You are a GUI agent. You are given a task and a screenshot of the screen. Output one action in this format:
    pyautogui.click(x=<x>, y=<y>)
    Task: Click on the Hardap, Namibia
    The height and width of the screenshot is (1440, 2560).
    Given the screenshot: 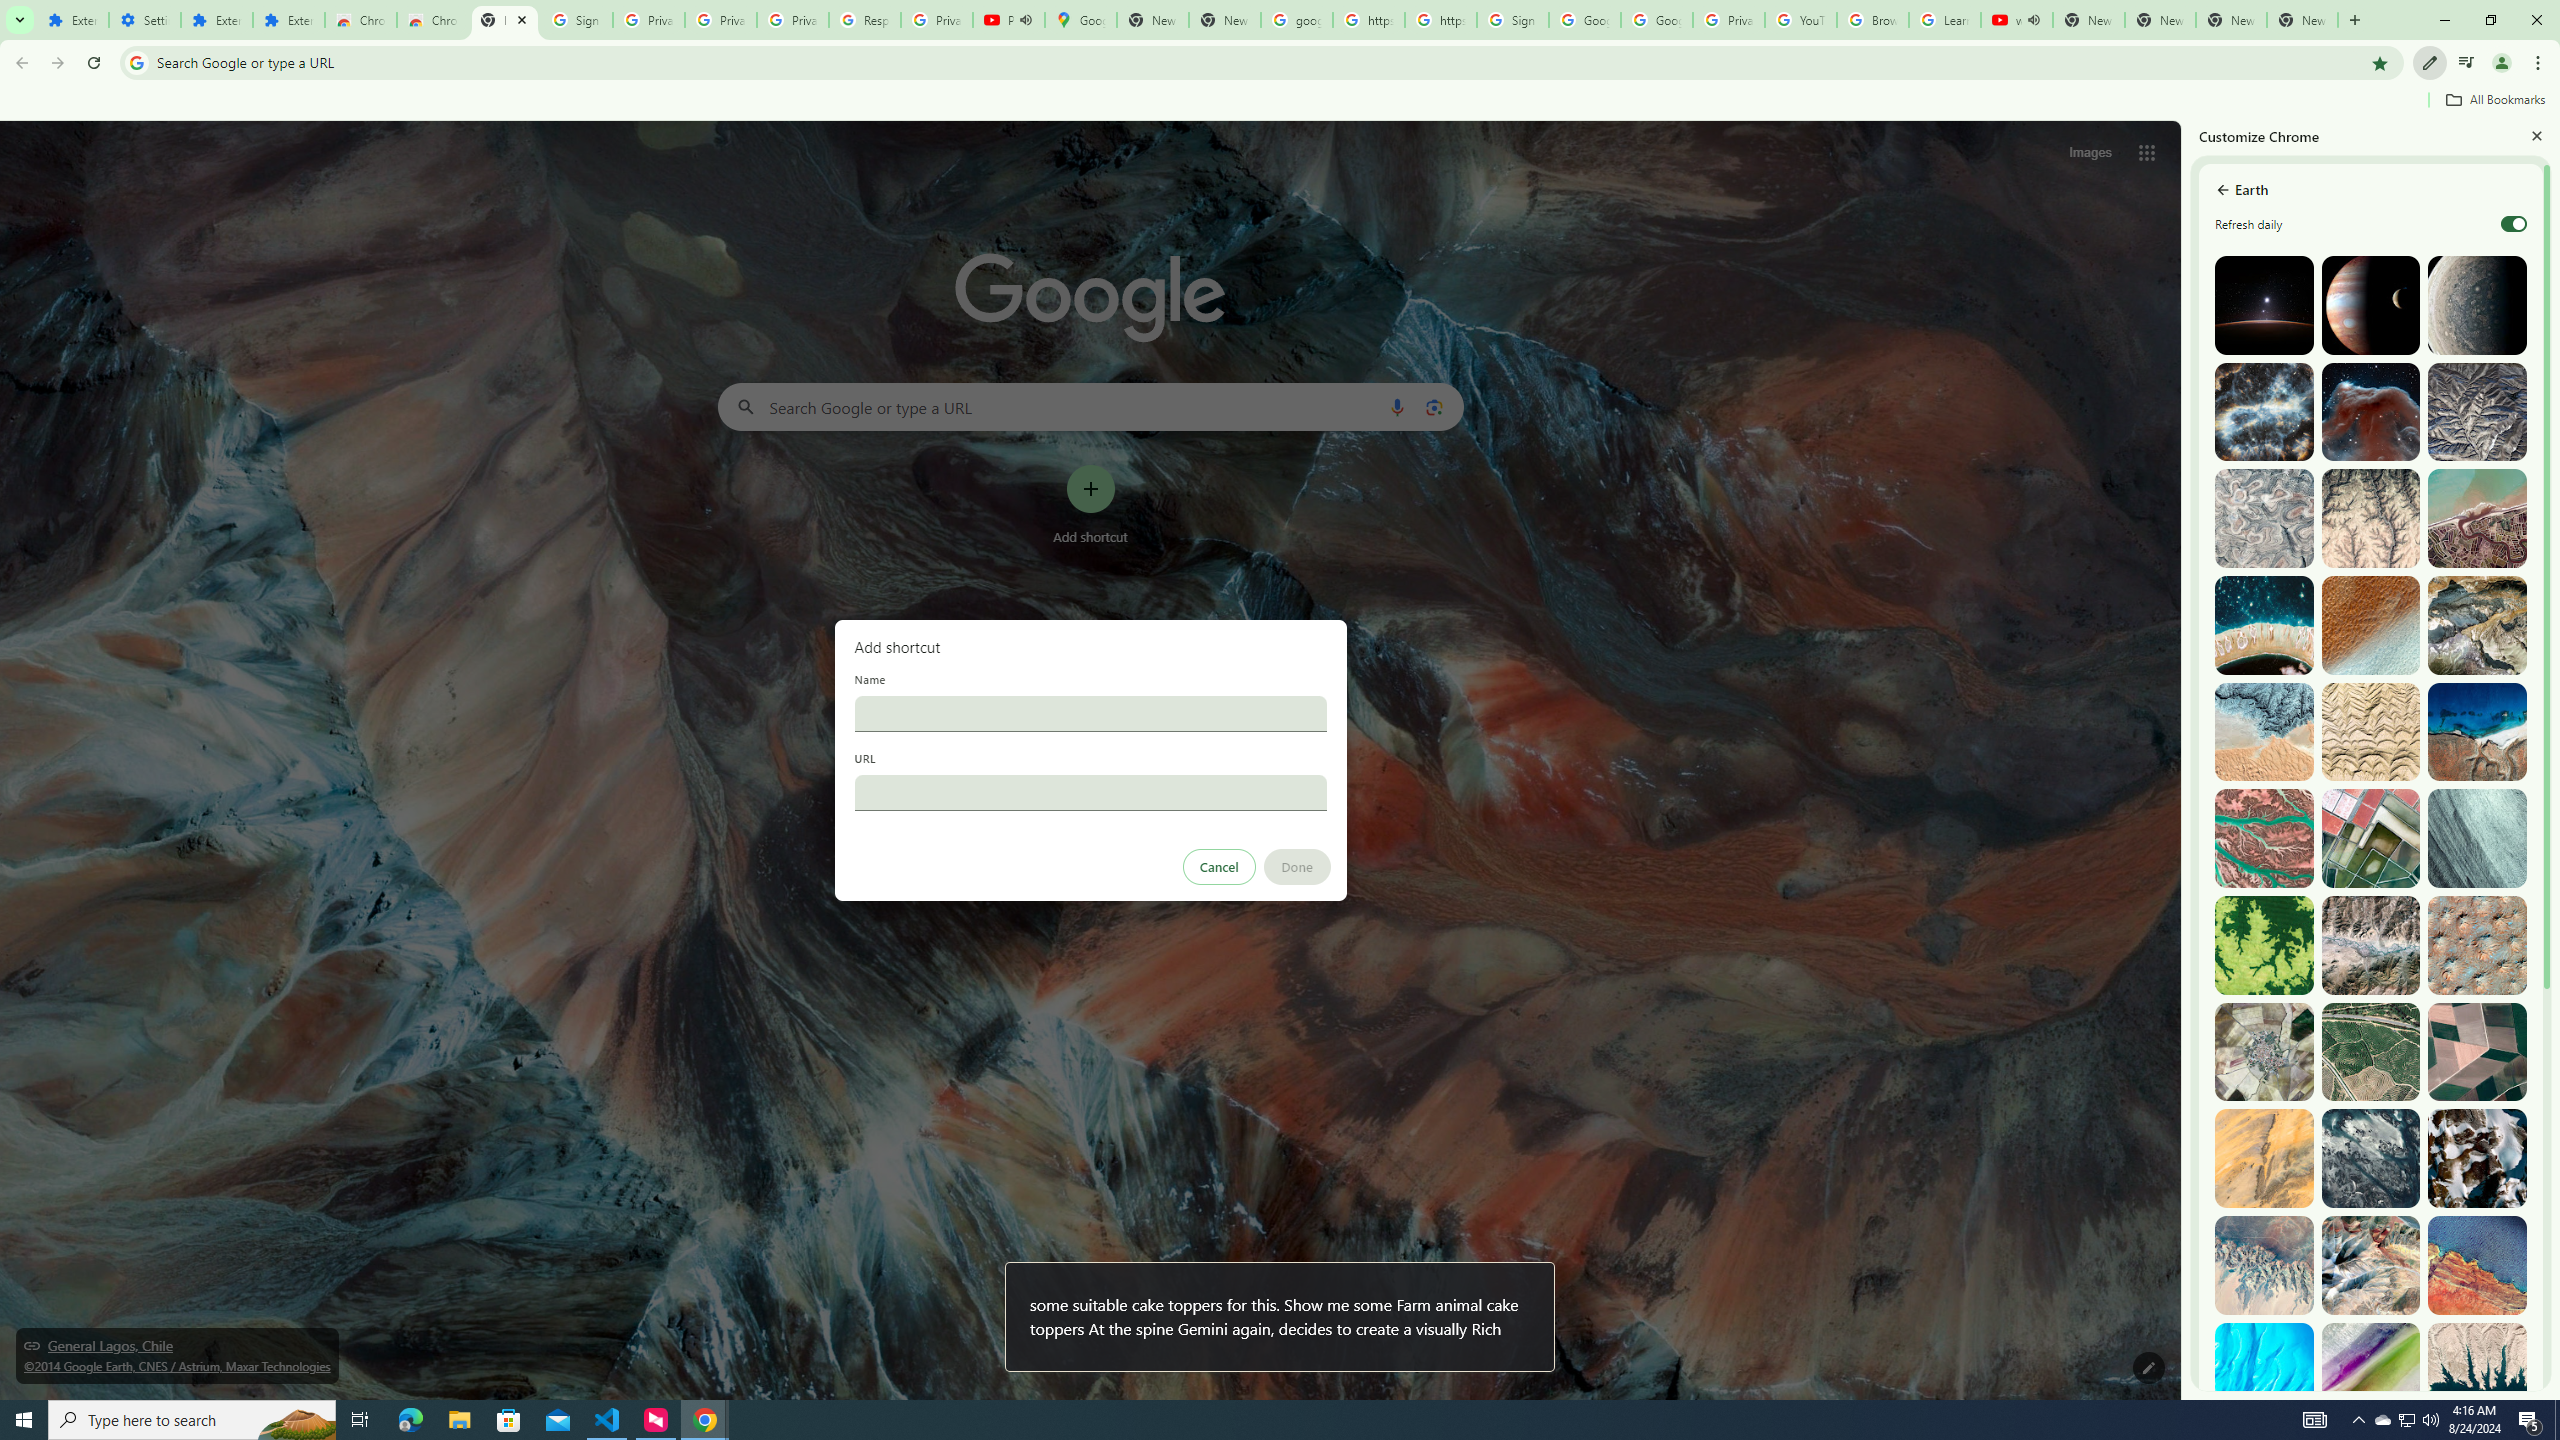 What is the action you would take?
    pyautogui.click(x=2264, y=732)
    